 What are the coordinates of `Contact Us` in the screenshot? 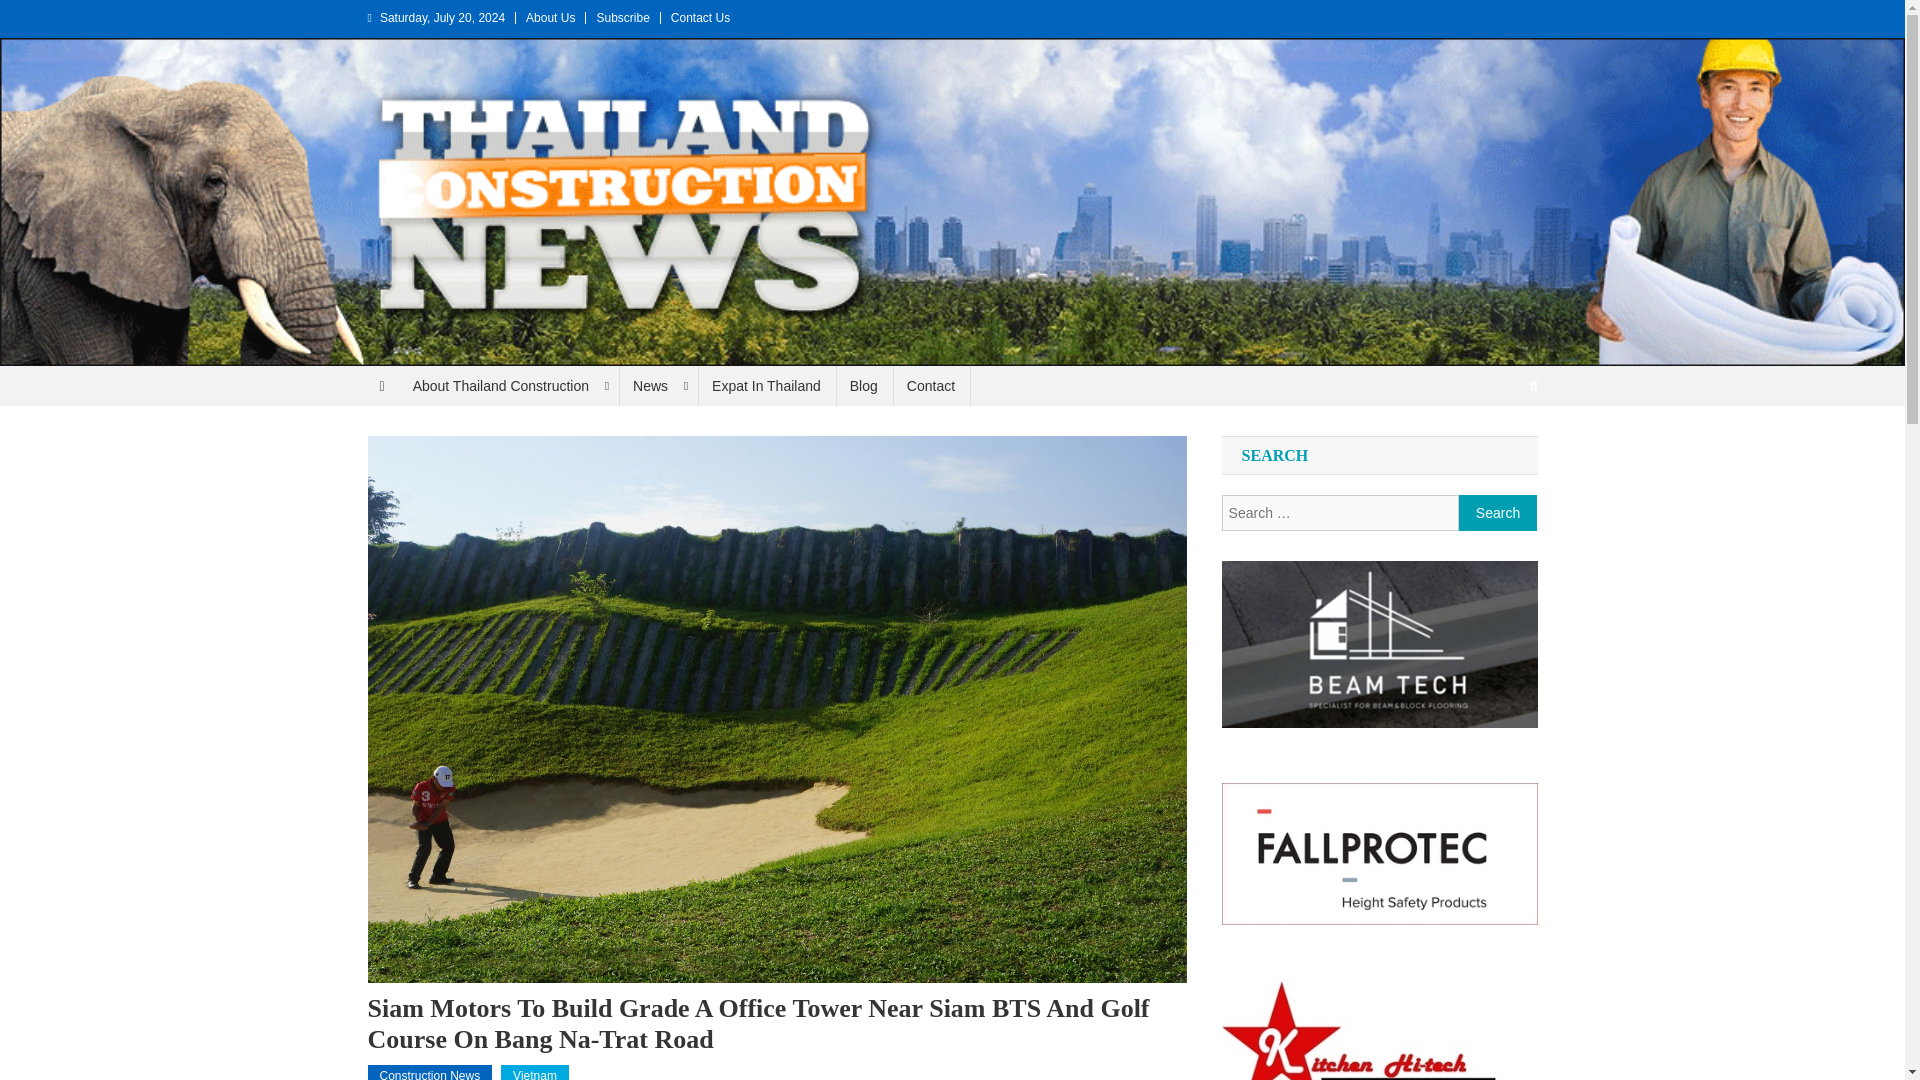 It's located at (700, 17).